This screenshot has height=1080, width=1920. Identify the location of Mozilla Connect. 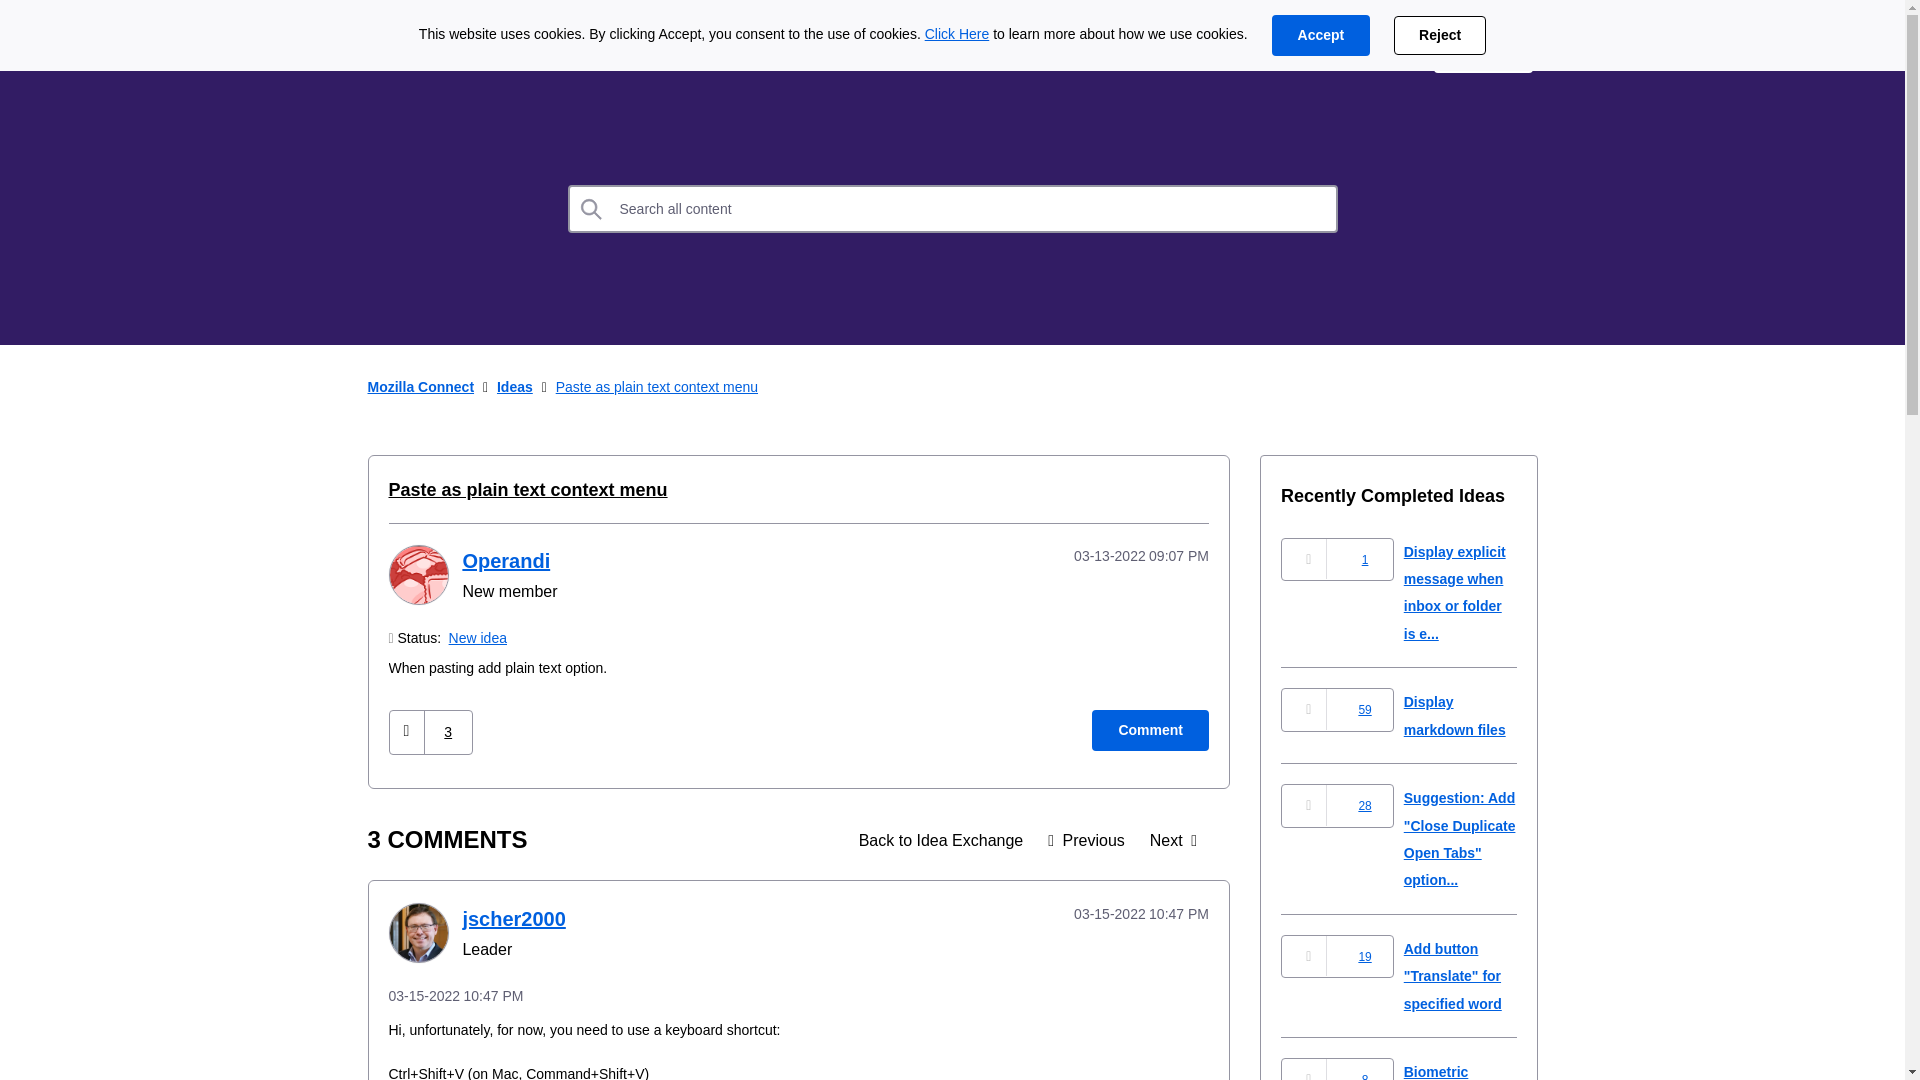
(428, 52).